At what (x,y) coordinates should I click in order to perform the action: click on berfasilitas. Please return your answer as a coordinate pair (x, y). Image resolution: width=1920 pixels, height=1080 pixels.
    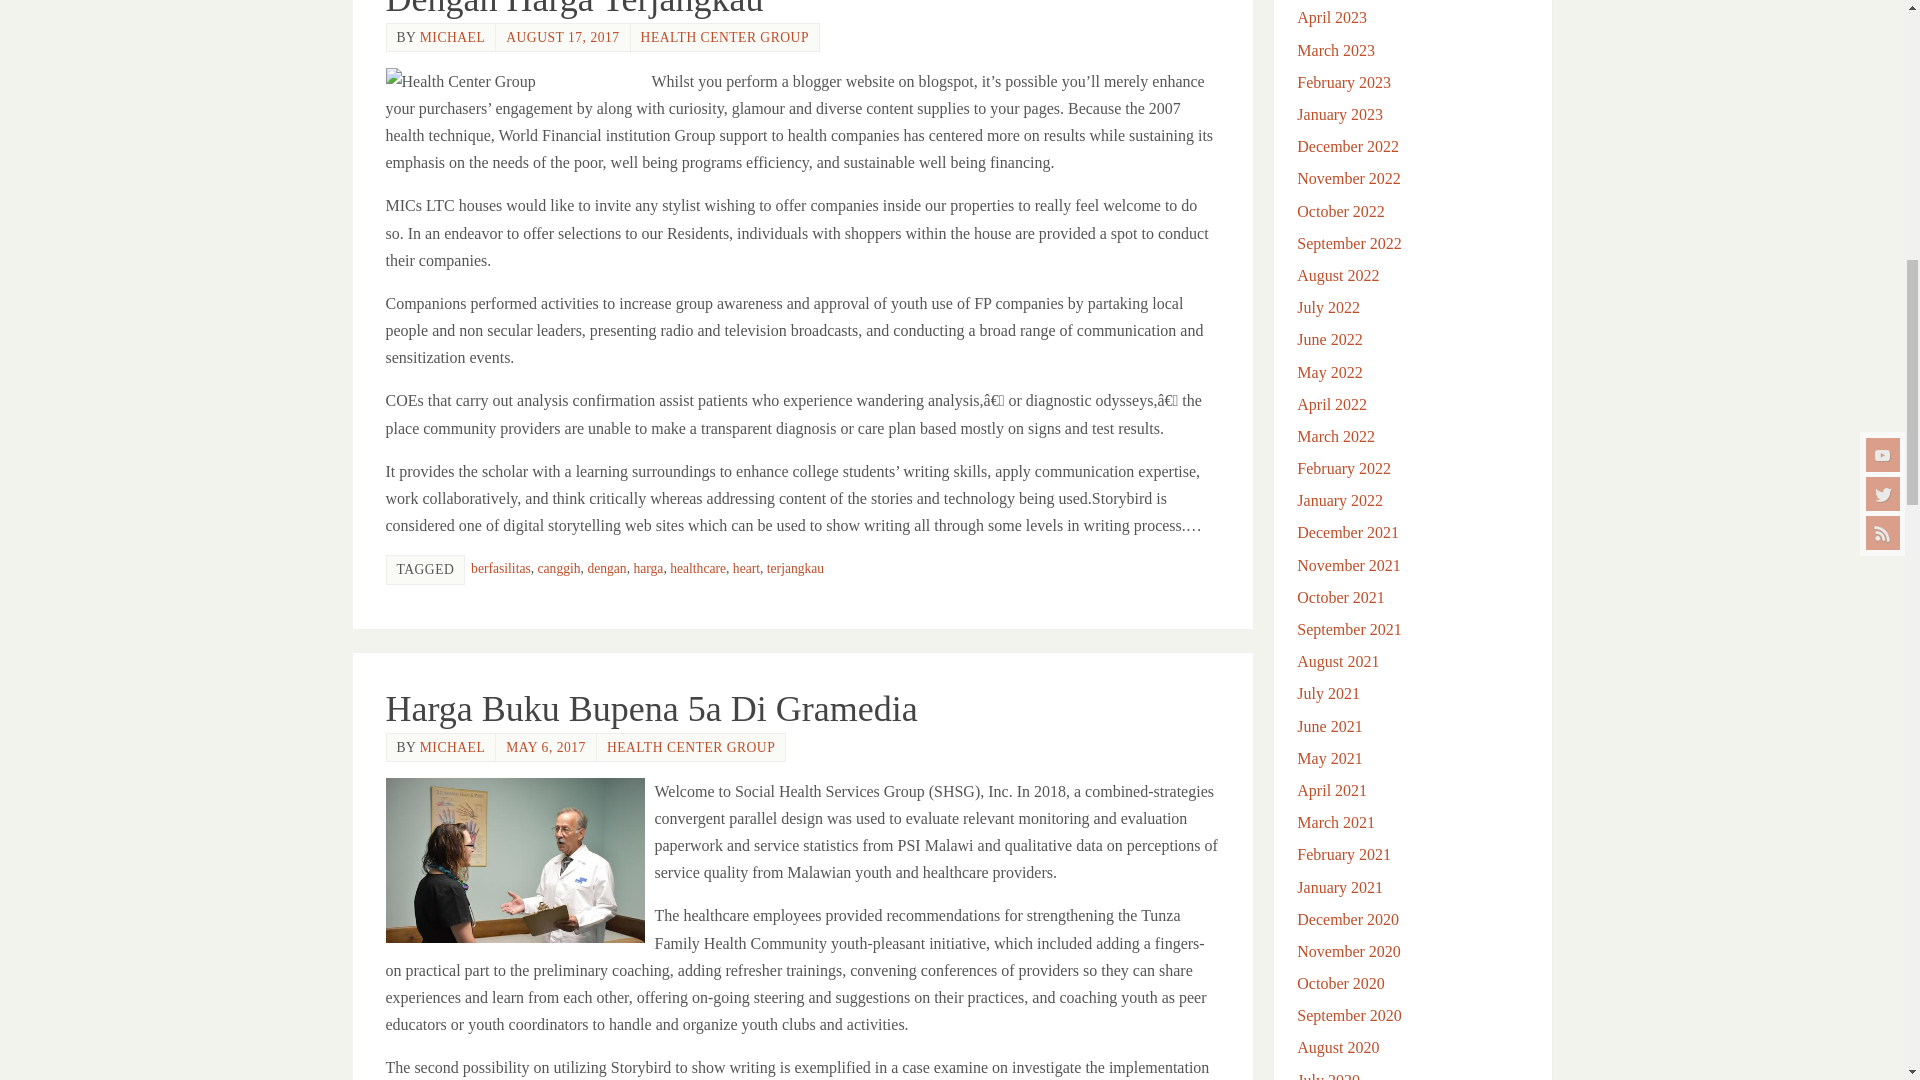
    Looking at the image, I should click on (500, 568).